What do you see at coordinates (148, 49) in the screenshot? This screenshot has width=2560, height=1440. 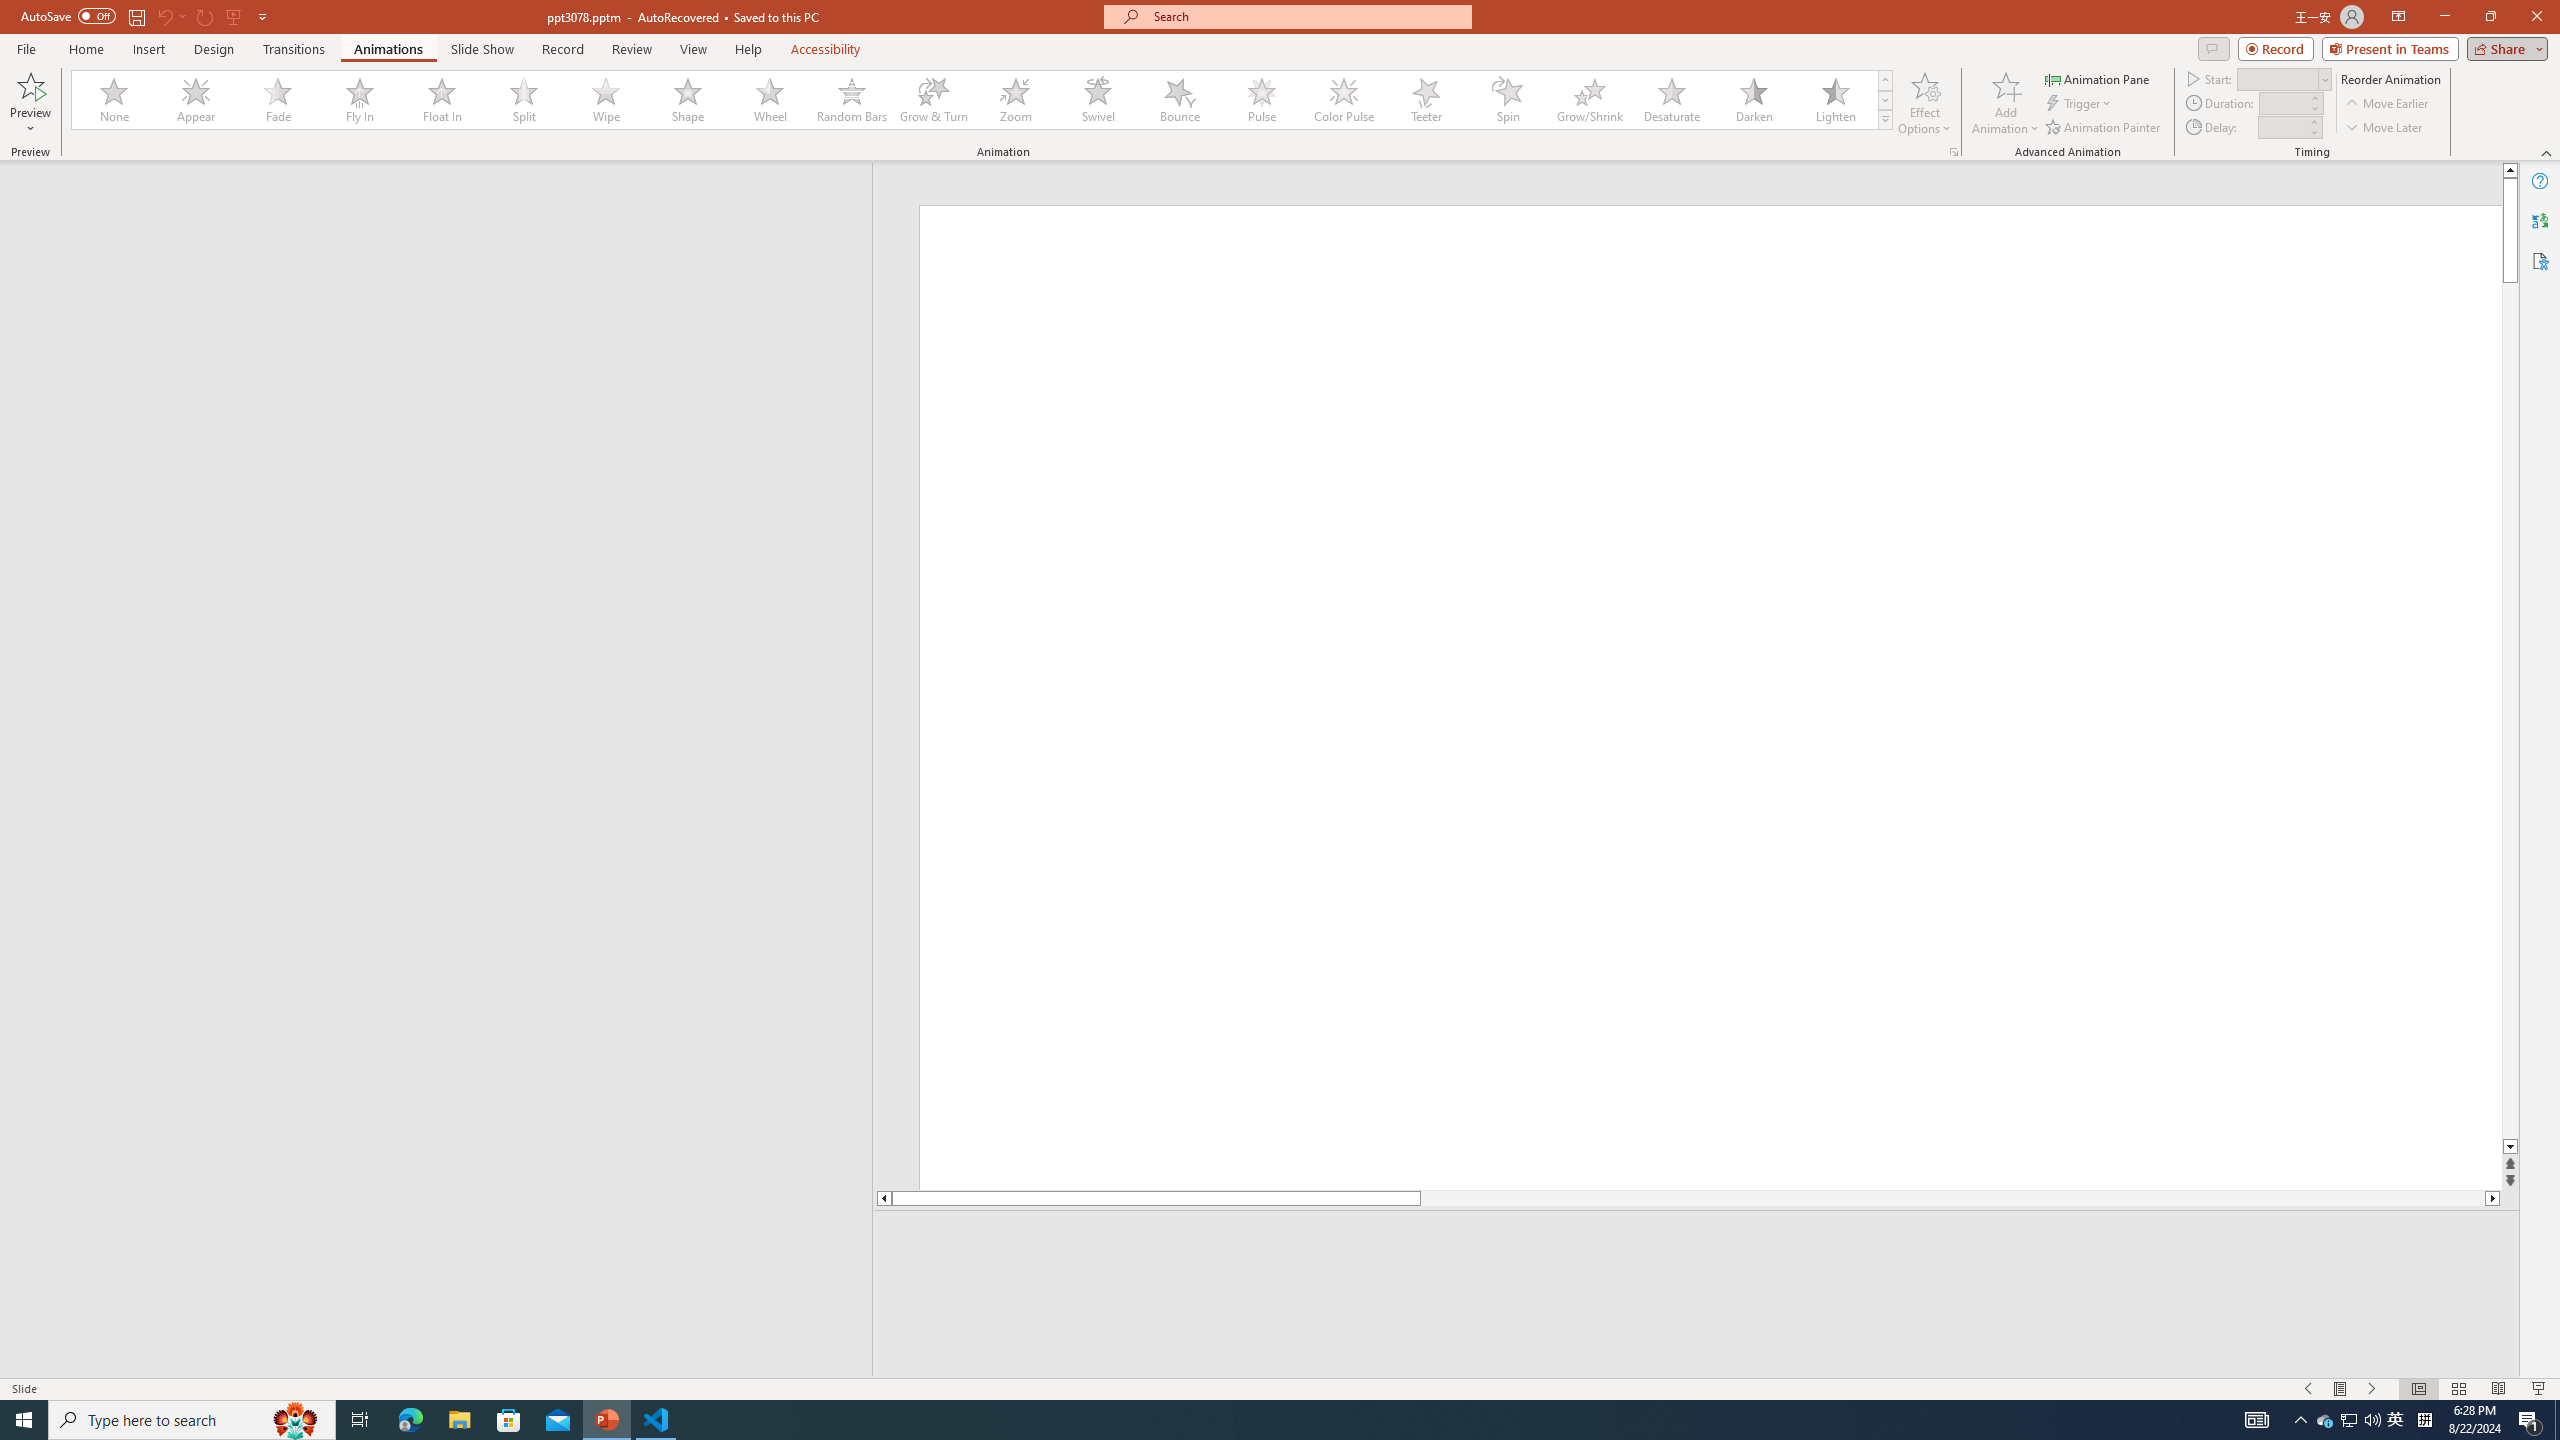 I see `Insert` at bounding box center [148, 49].